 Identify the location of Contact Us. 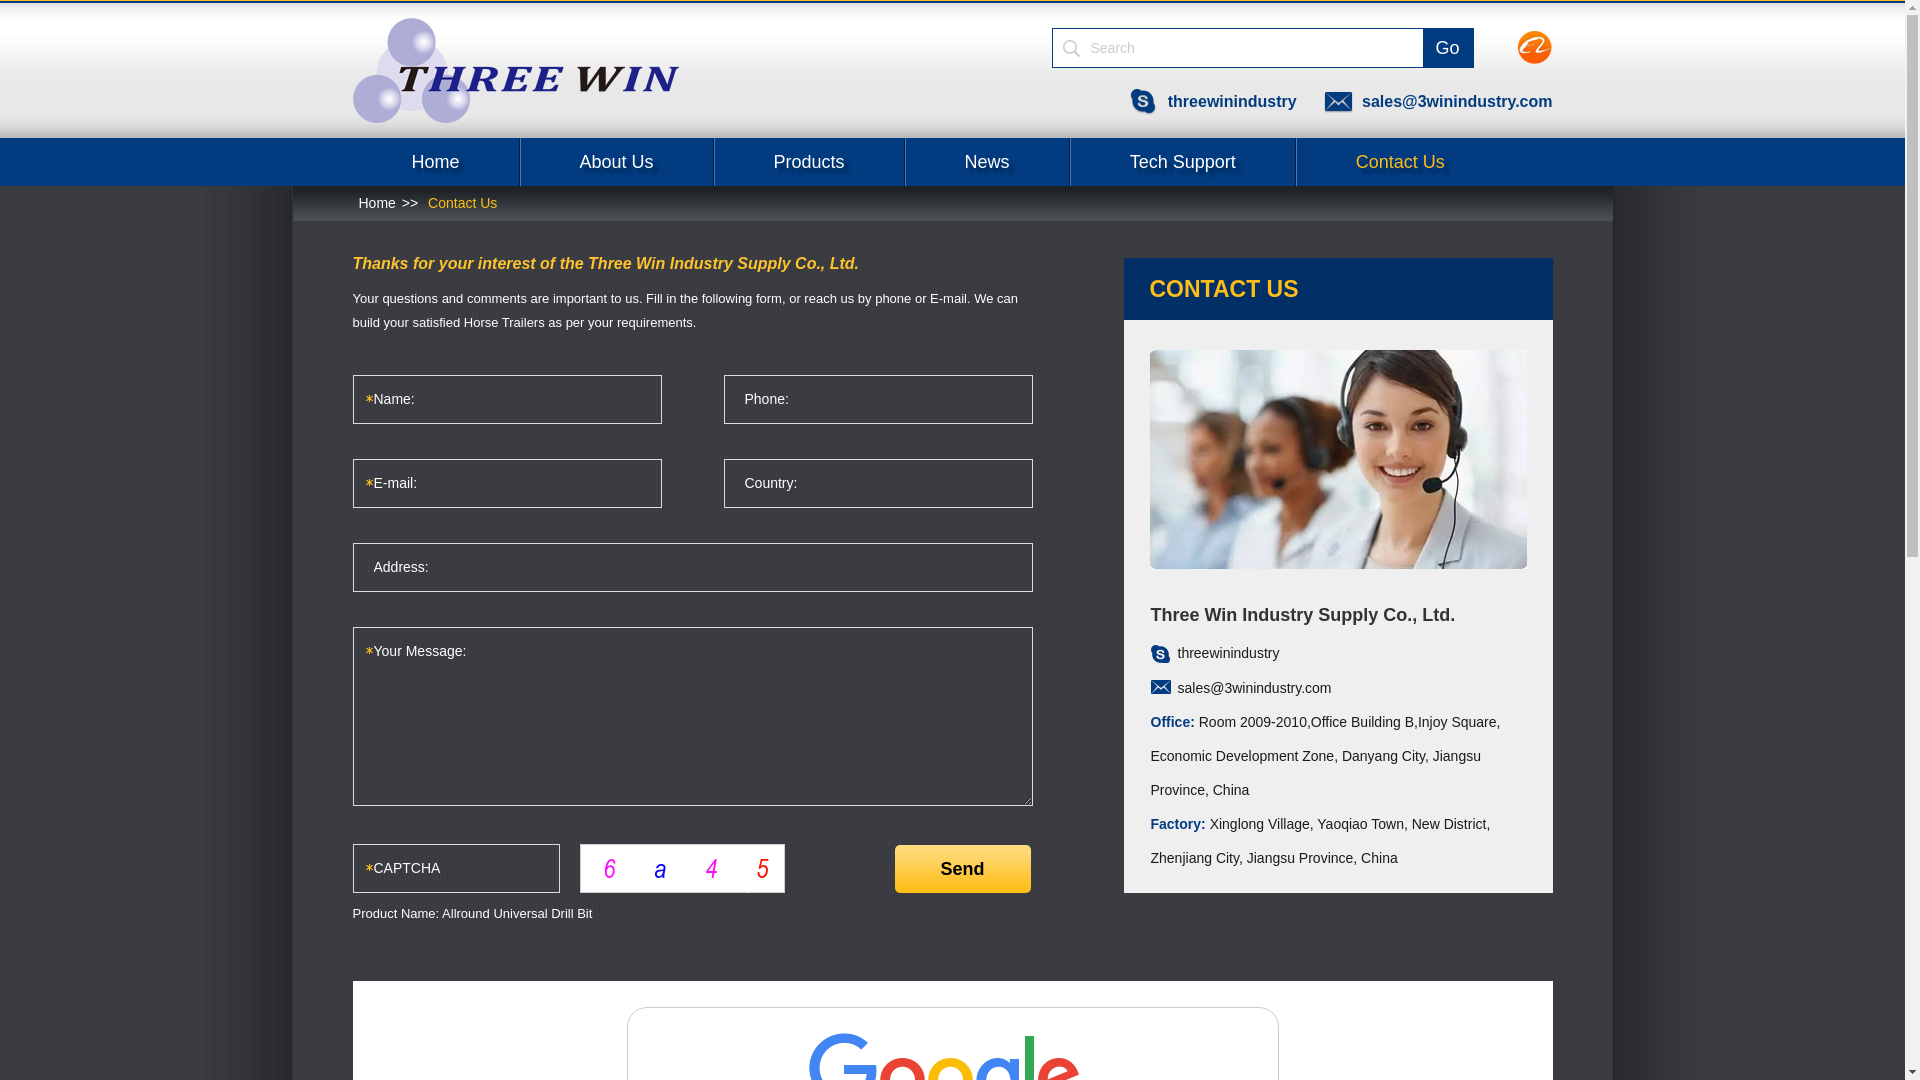
(460, 203).